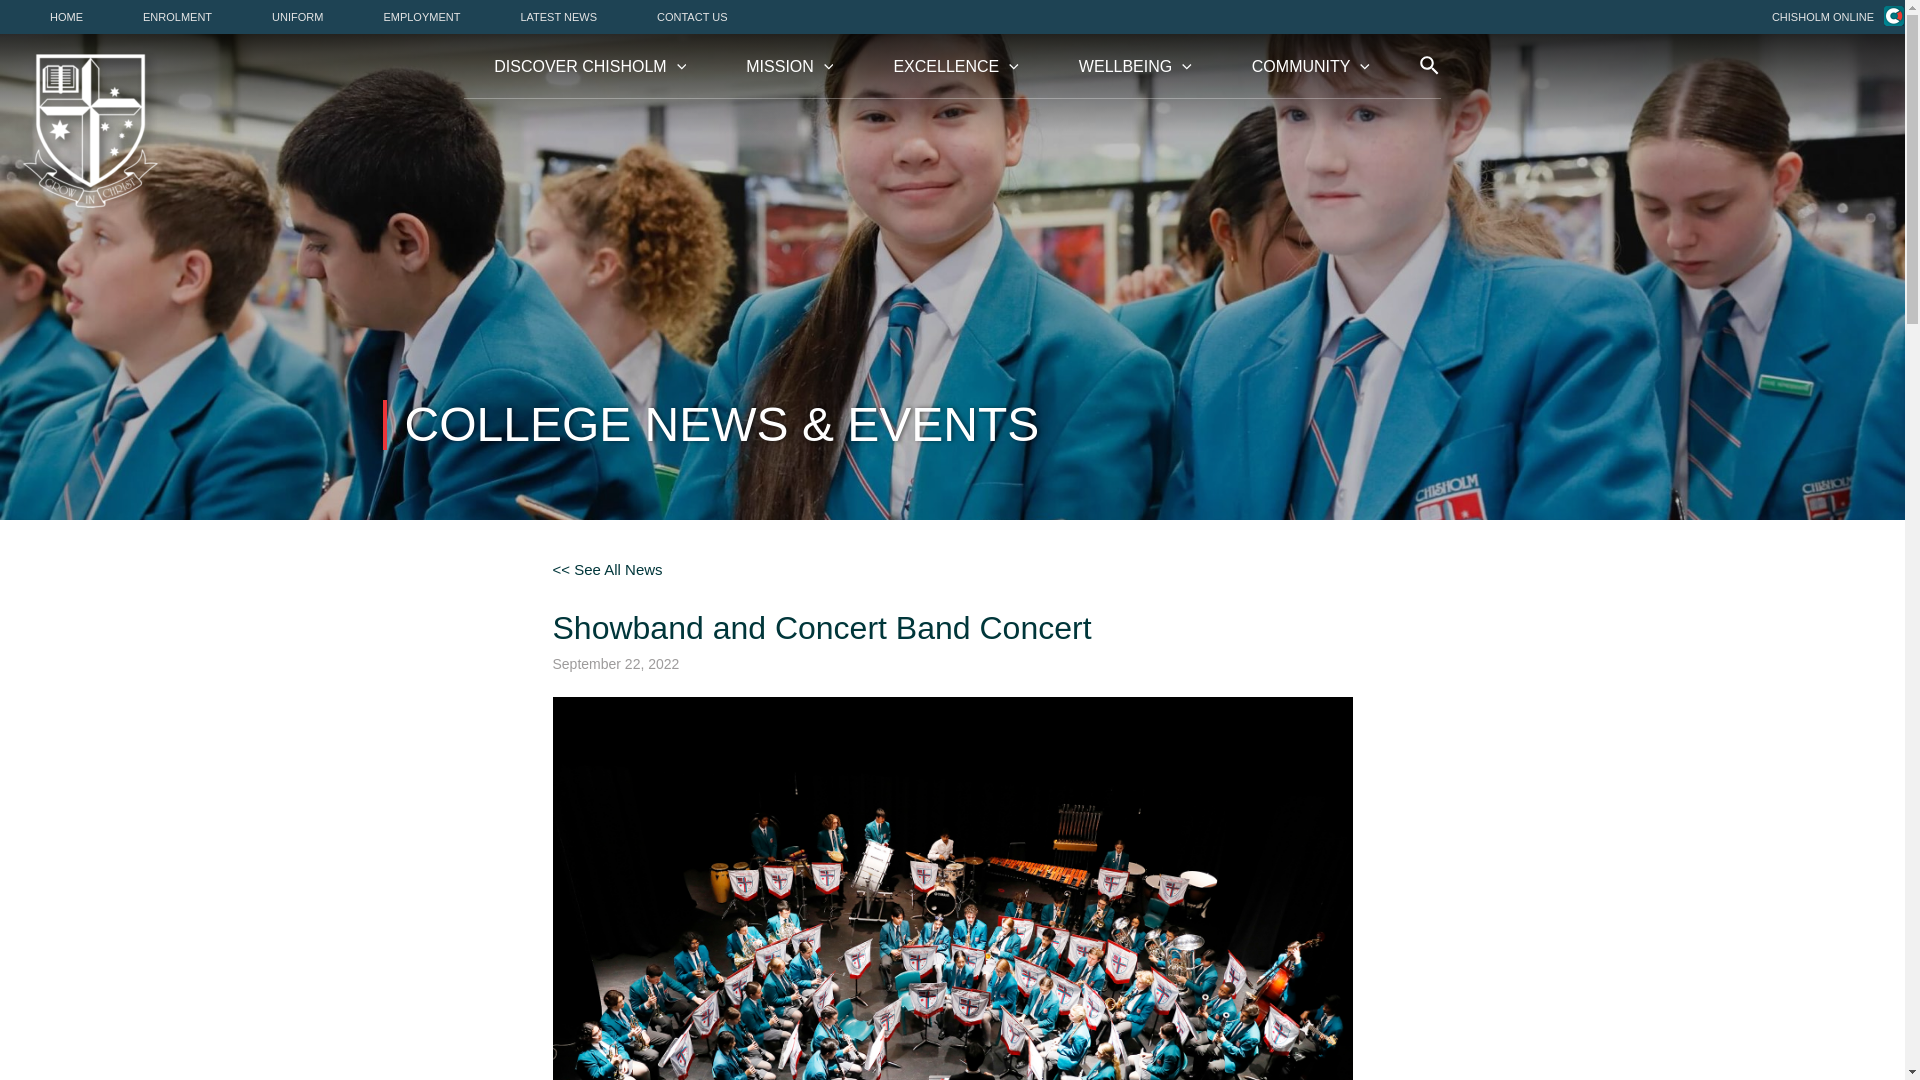  I want to click on UNIFORM, so click(297, 16).